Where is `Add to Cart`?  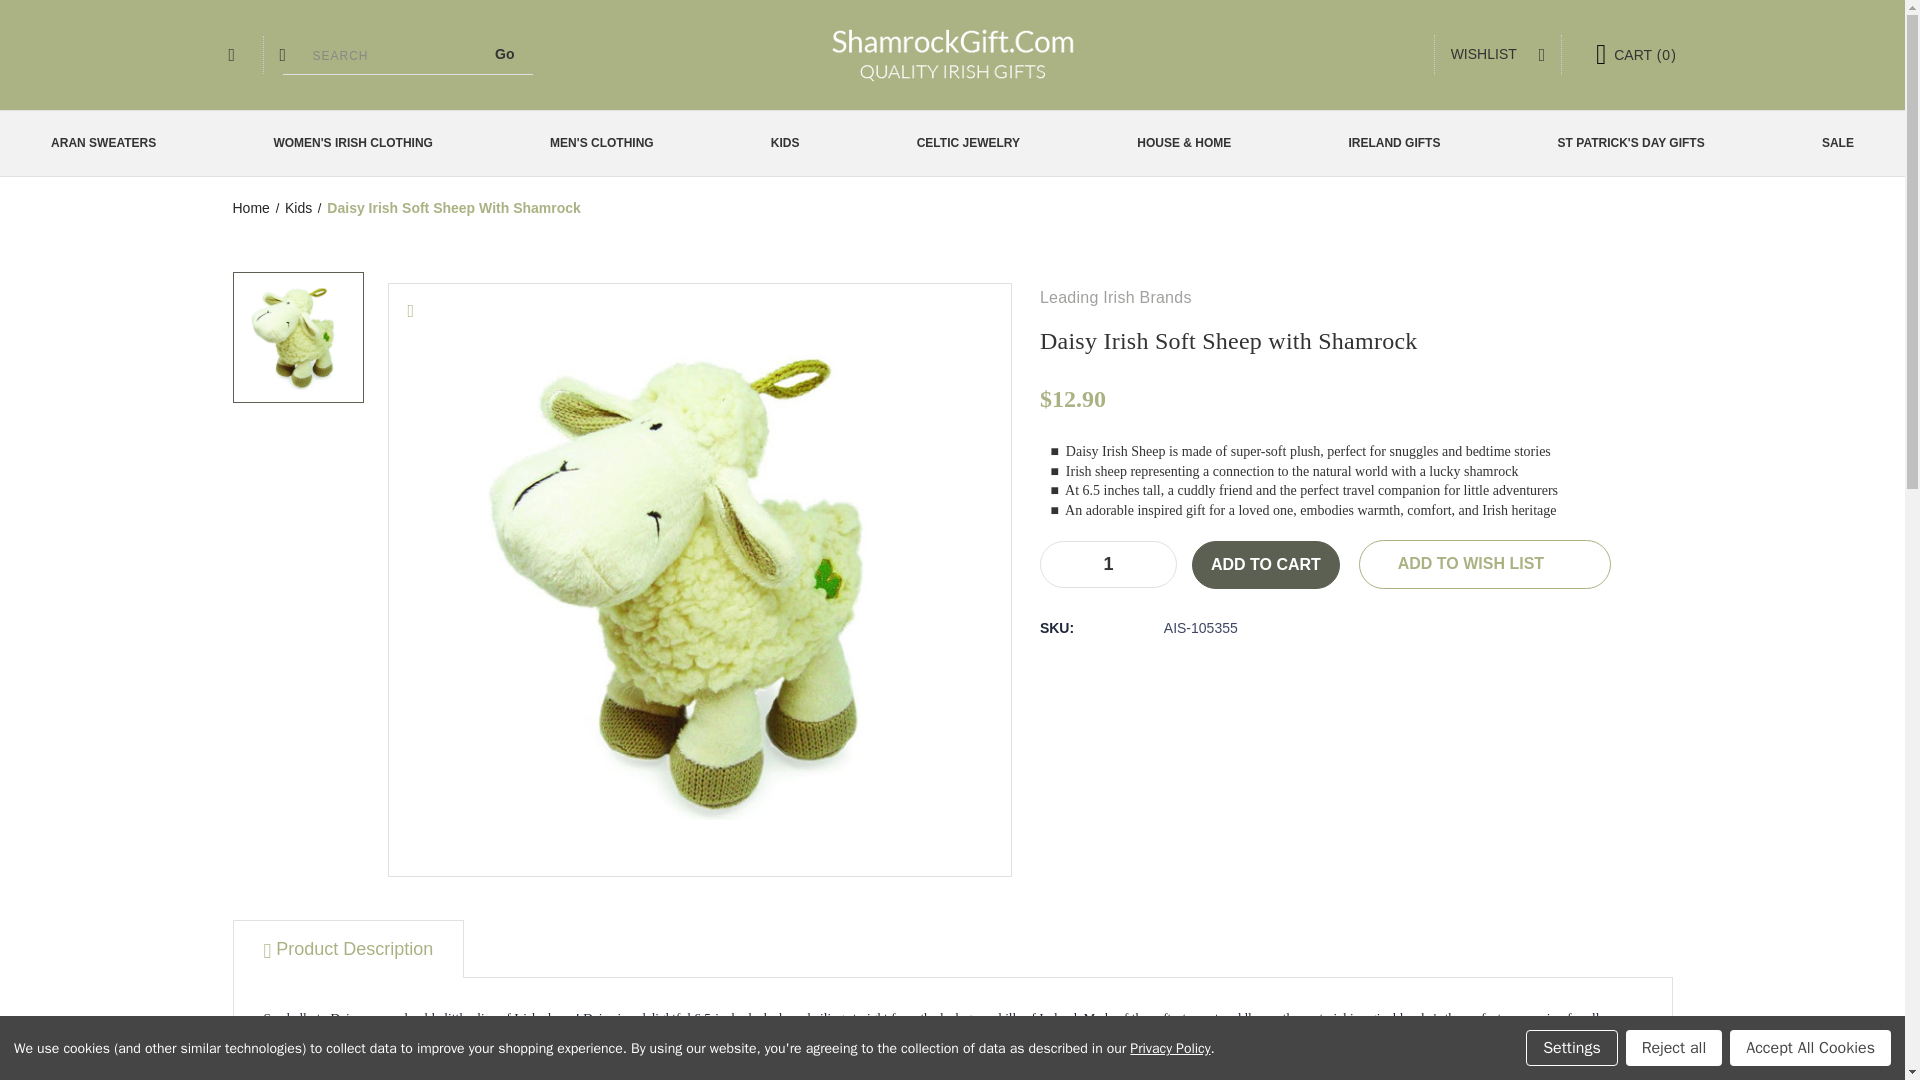 Add to Cart is located at coordinates (1266, 564).